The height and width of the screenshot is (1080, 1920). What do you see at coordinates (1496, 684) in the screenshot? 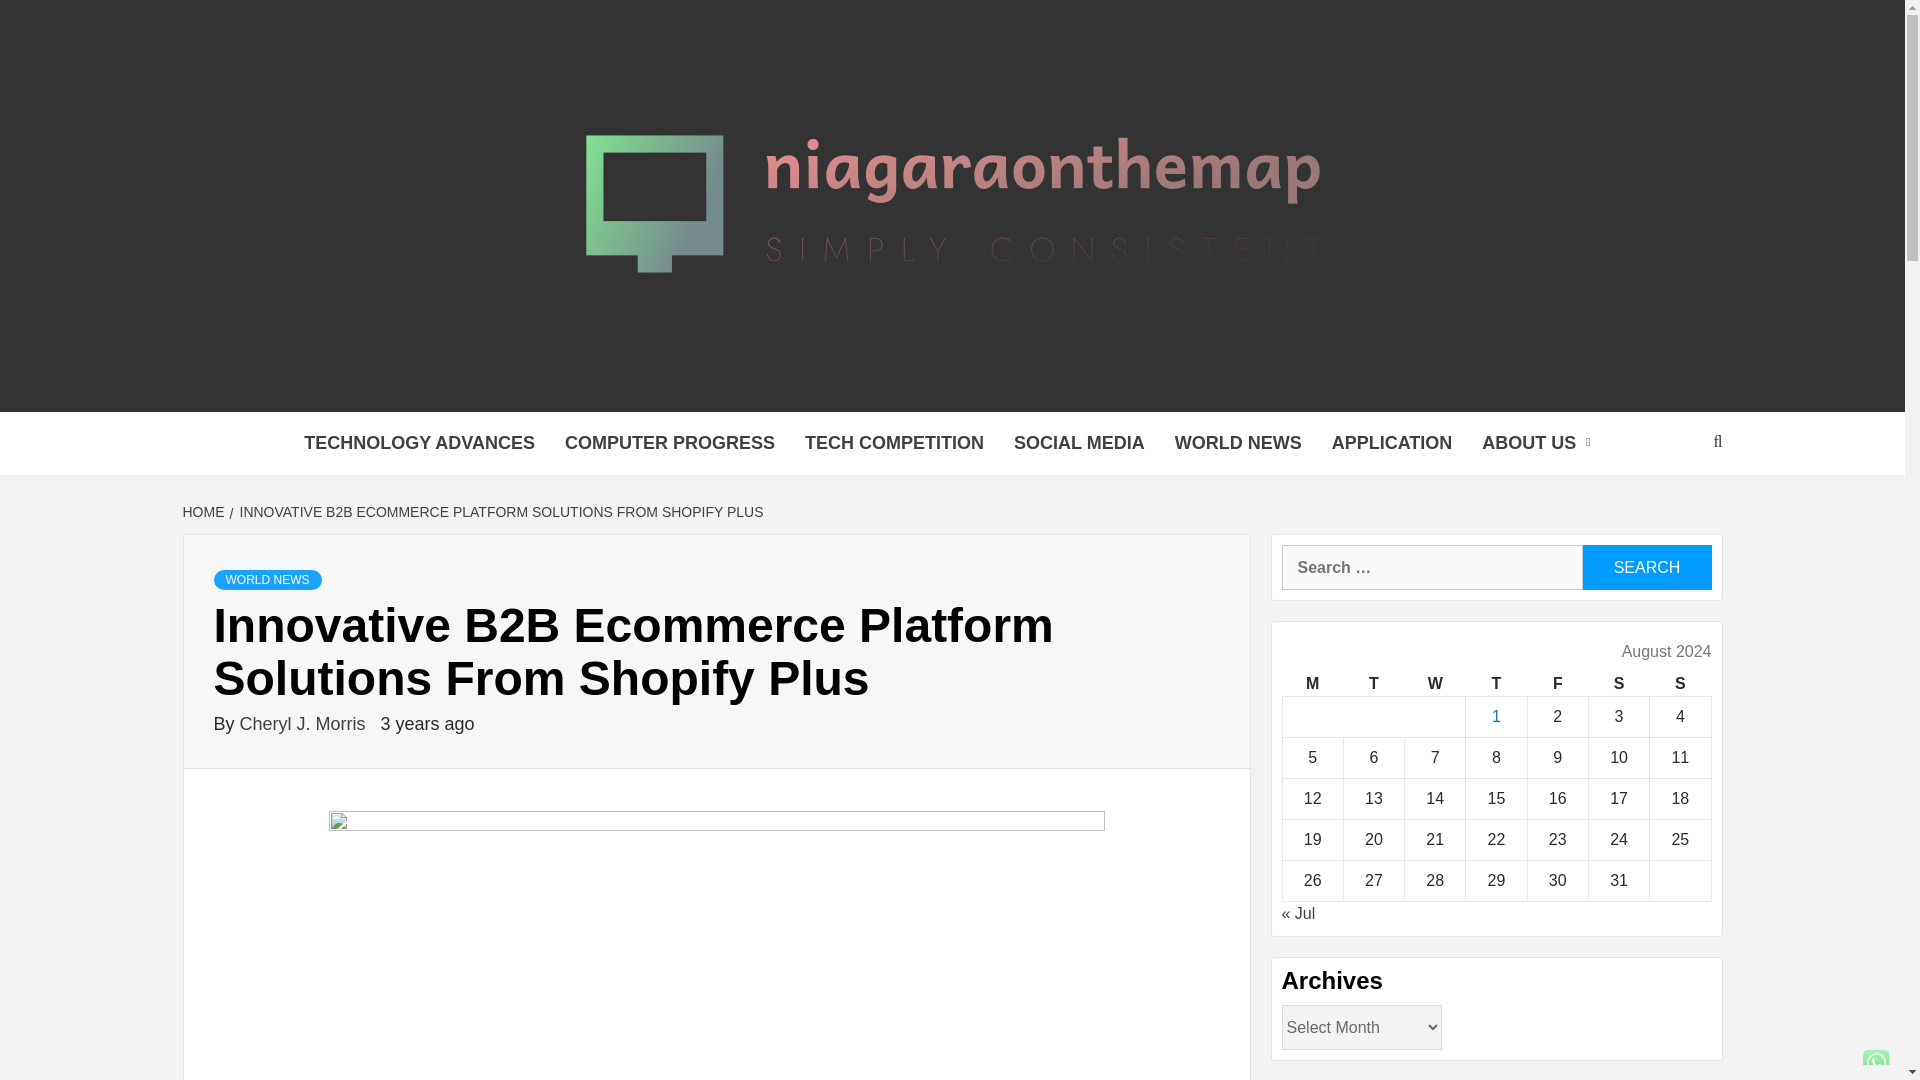
I see `Thursday` at bounding box center [1496, 684].